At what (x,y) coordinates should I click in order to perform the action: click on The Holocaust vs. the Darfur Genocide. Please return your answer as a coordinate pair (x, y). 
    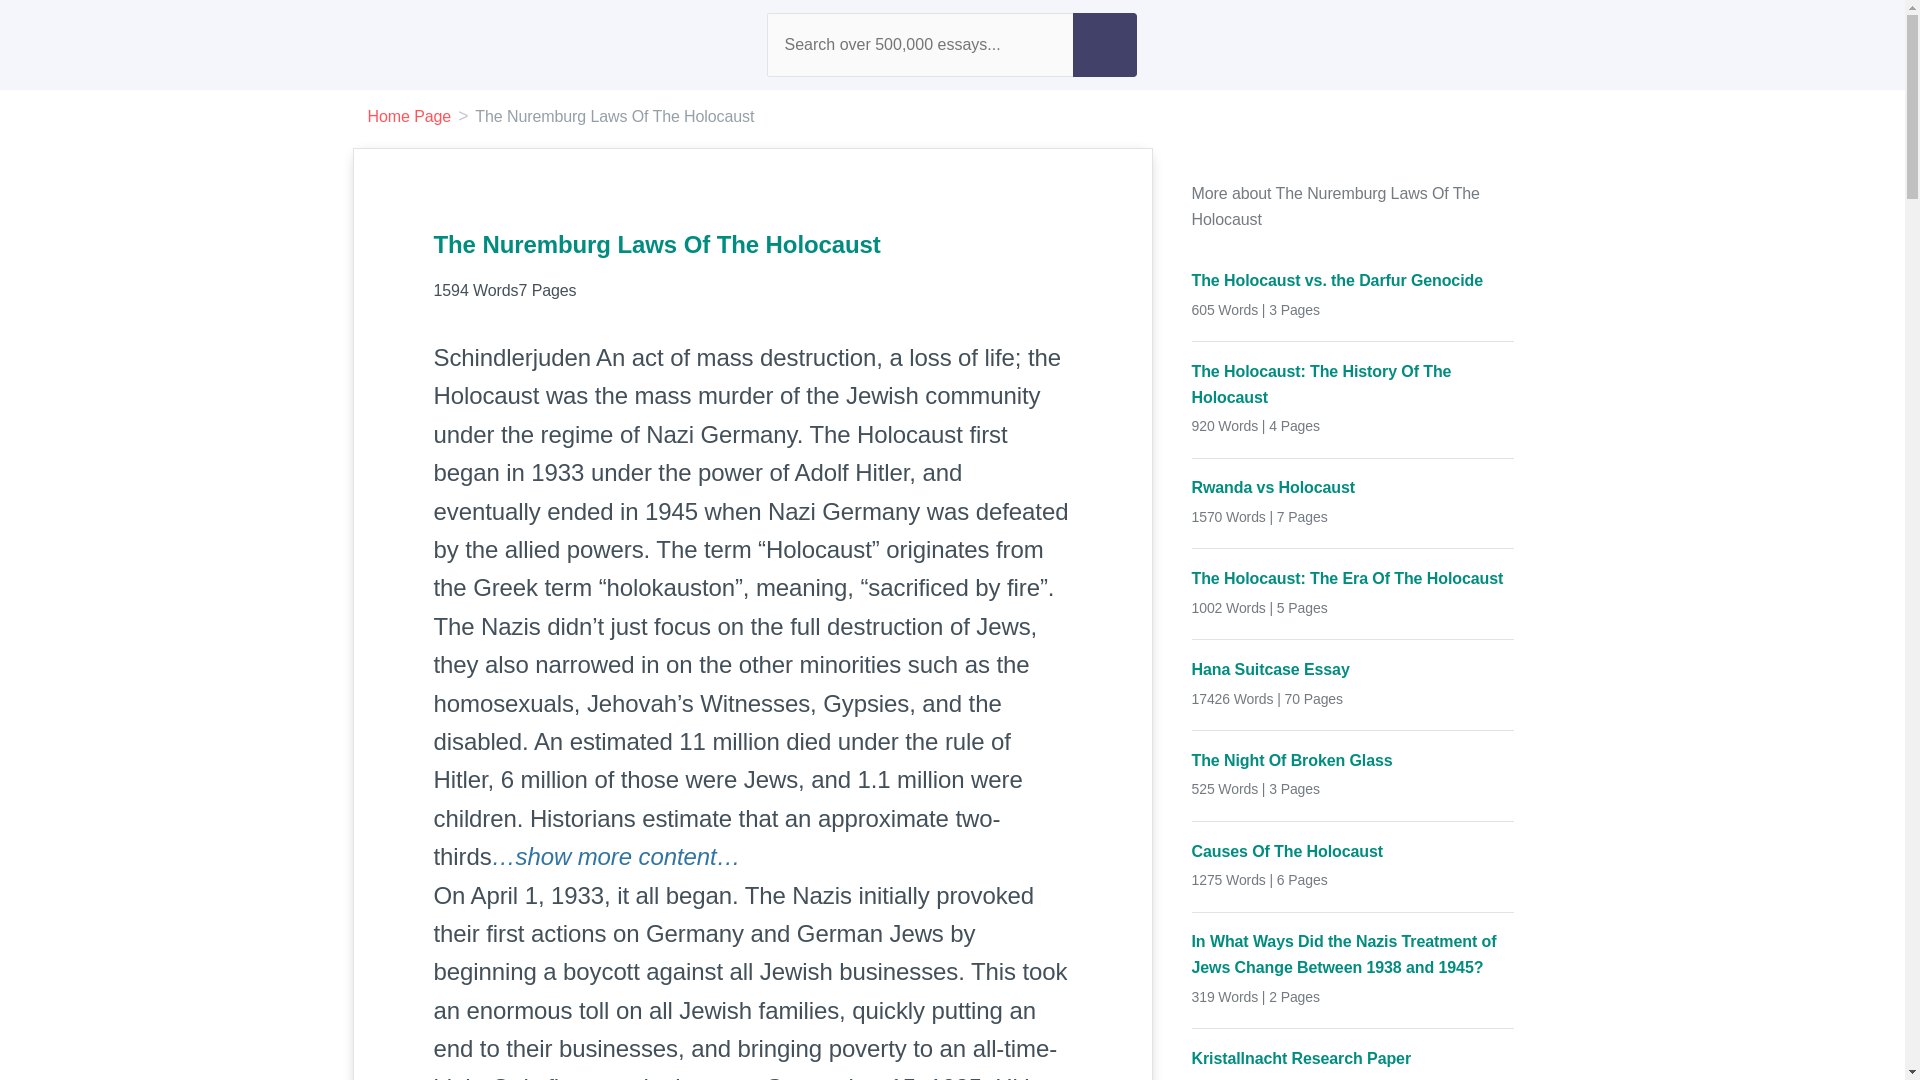
    Looking at the image, I should click on (1353, 280).